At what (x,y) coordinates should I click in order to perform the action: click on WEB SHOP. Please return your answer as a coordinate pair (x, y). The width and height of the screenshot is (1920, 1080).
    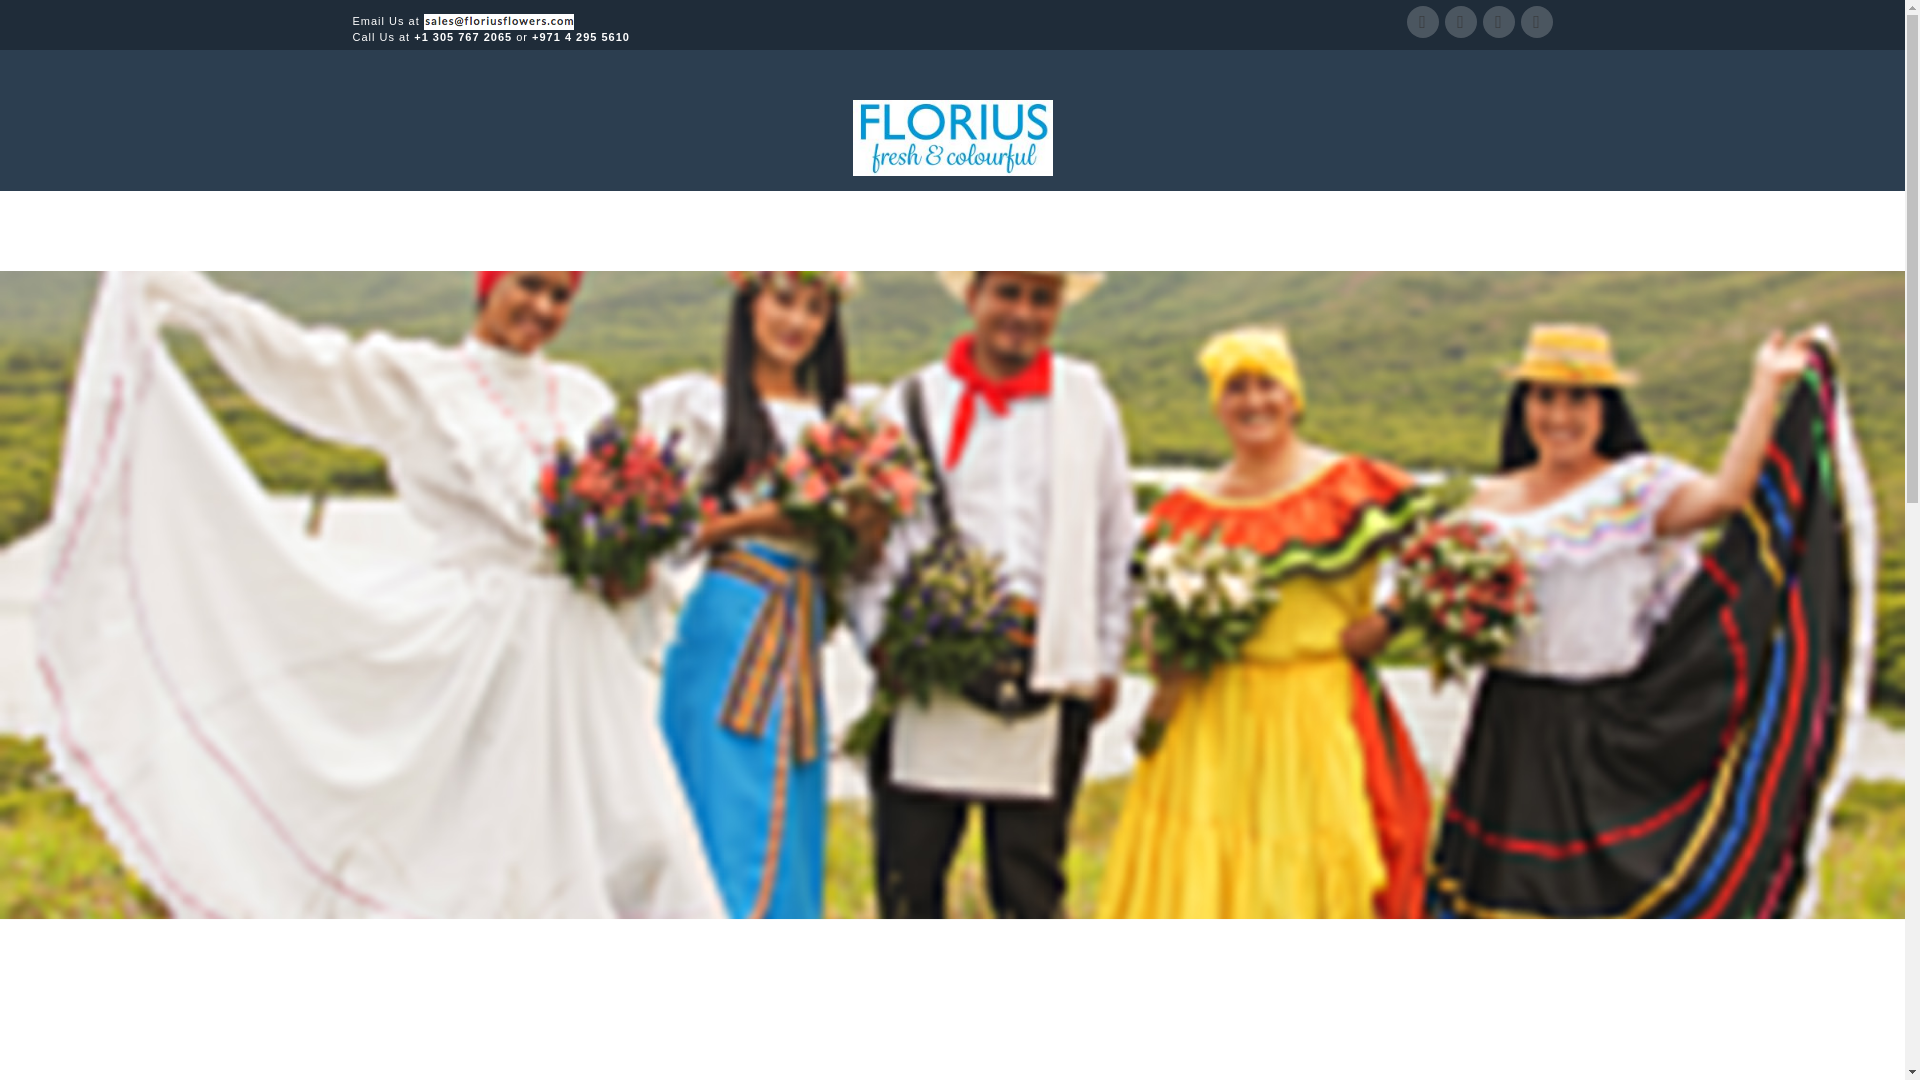
    Looking at the image, I should click on (1164, 231).